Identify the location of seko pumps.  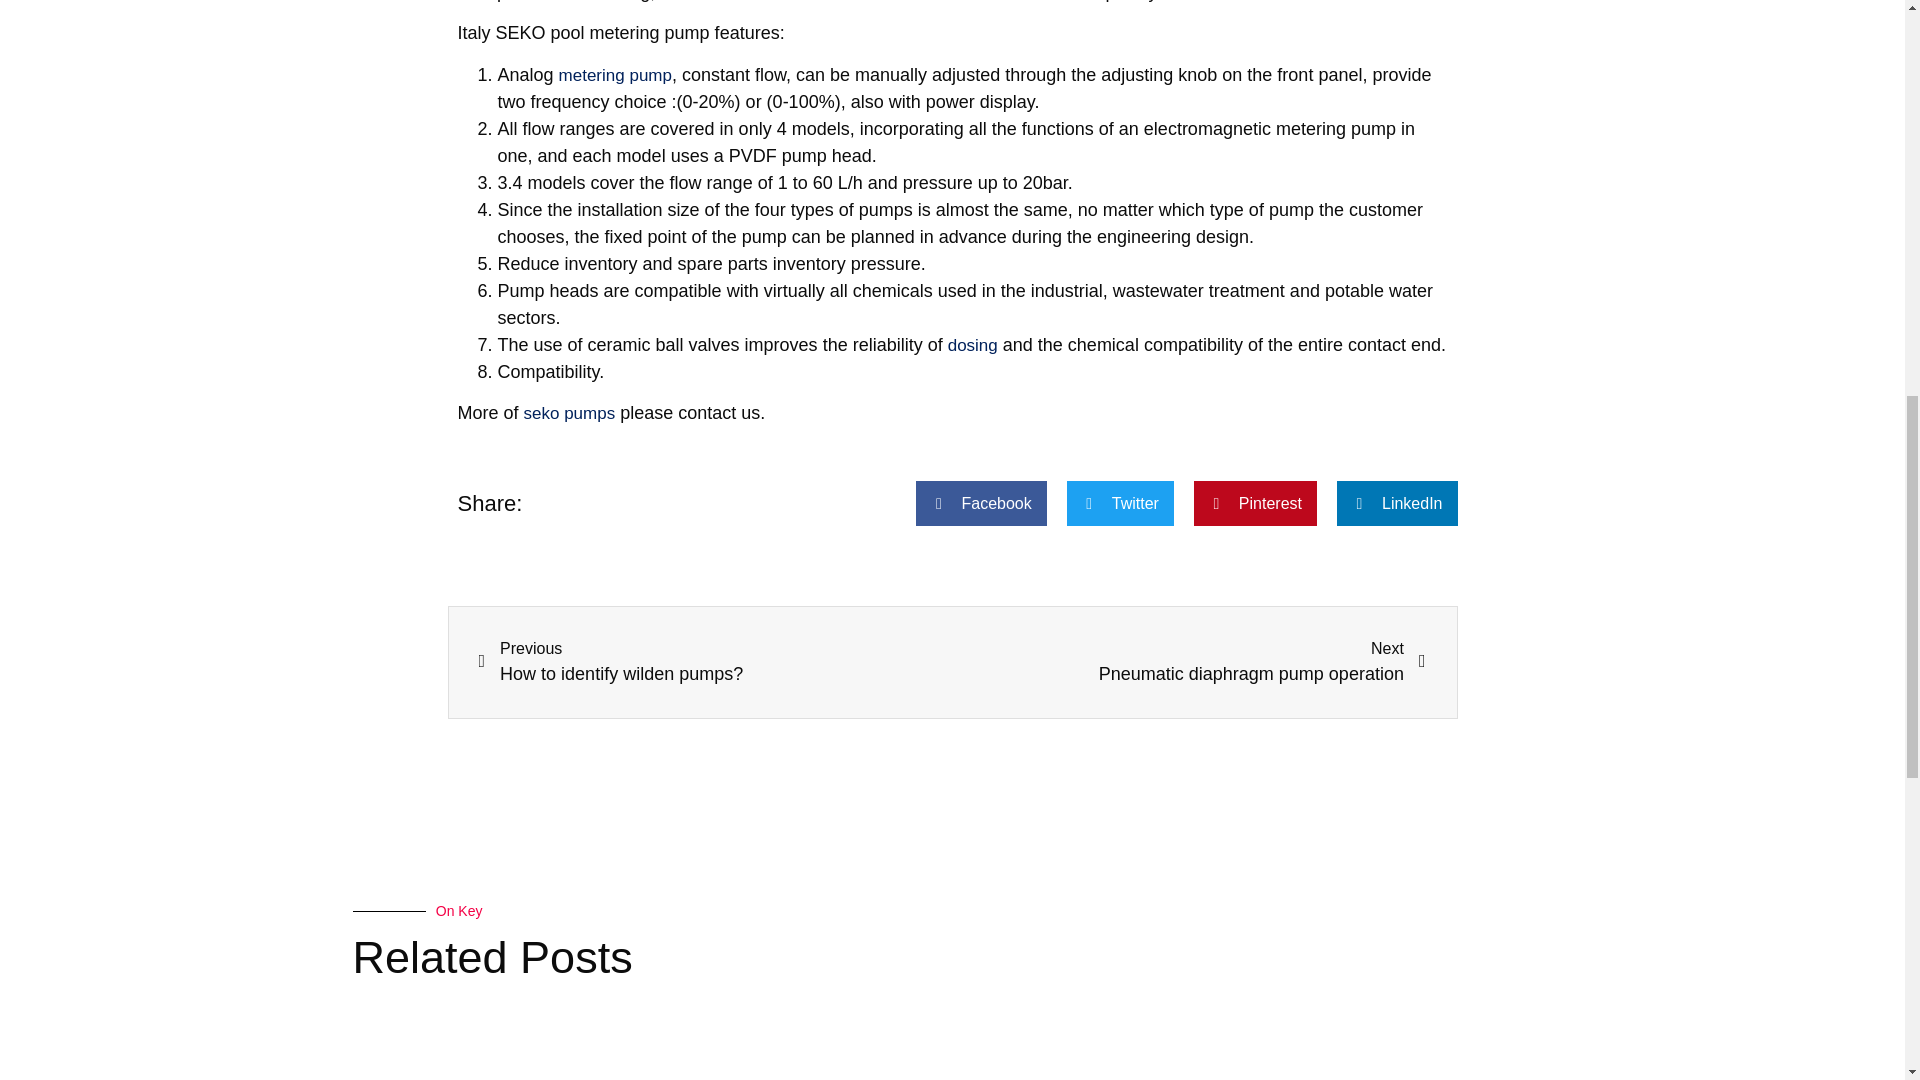
(715, 662).